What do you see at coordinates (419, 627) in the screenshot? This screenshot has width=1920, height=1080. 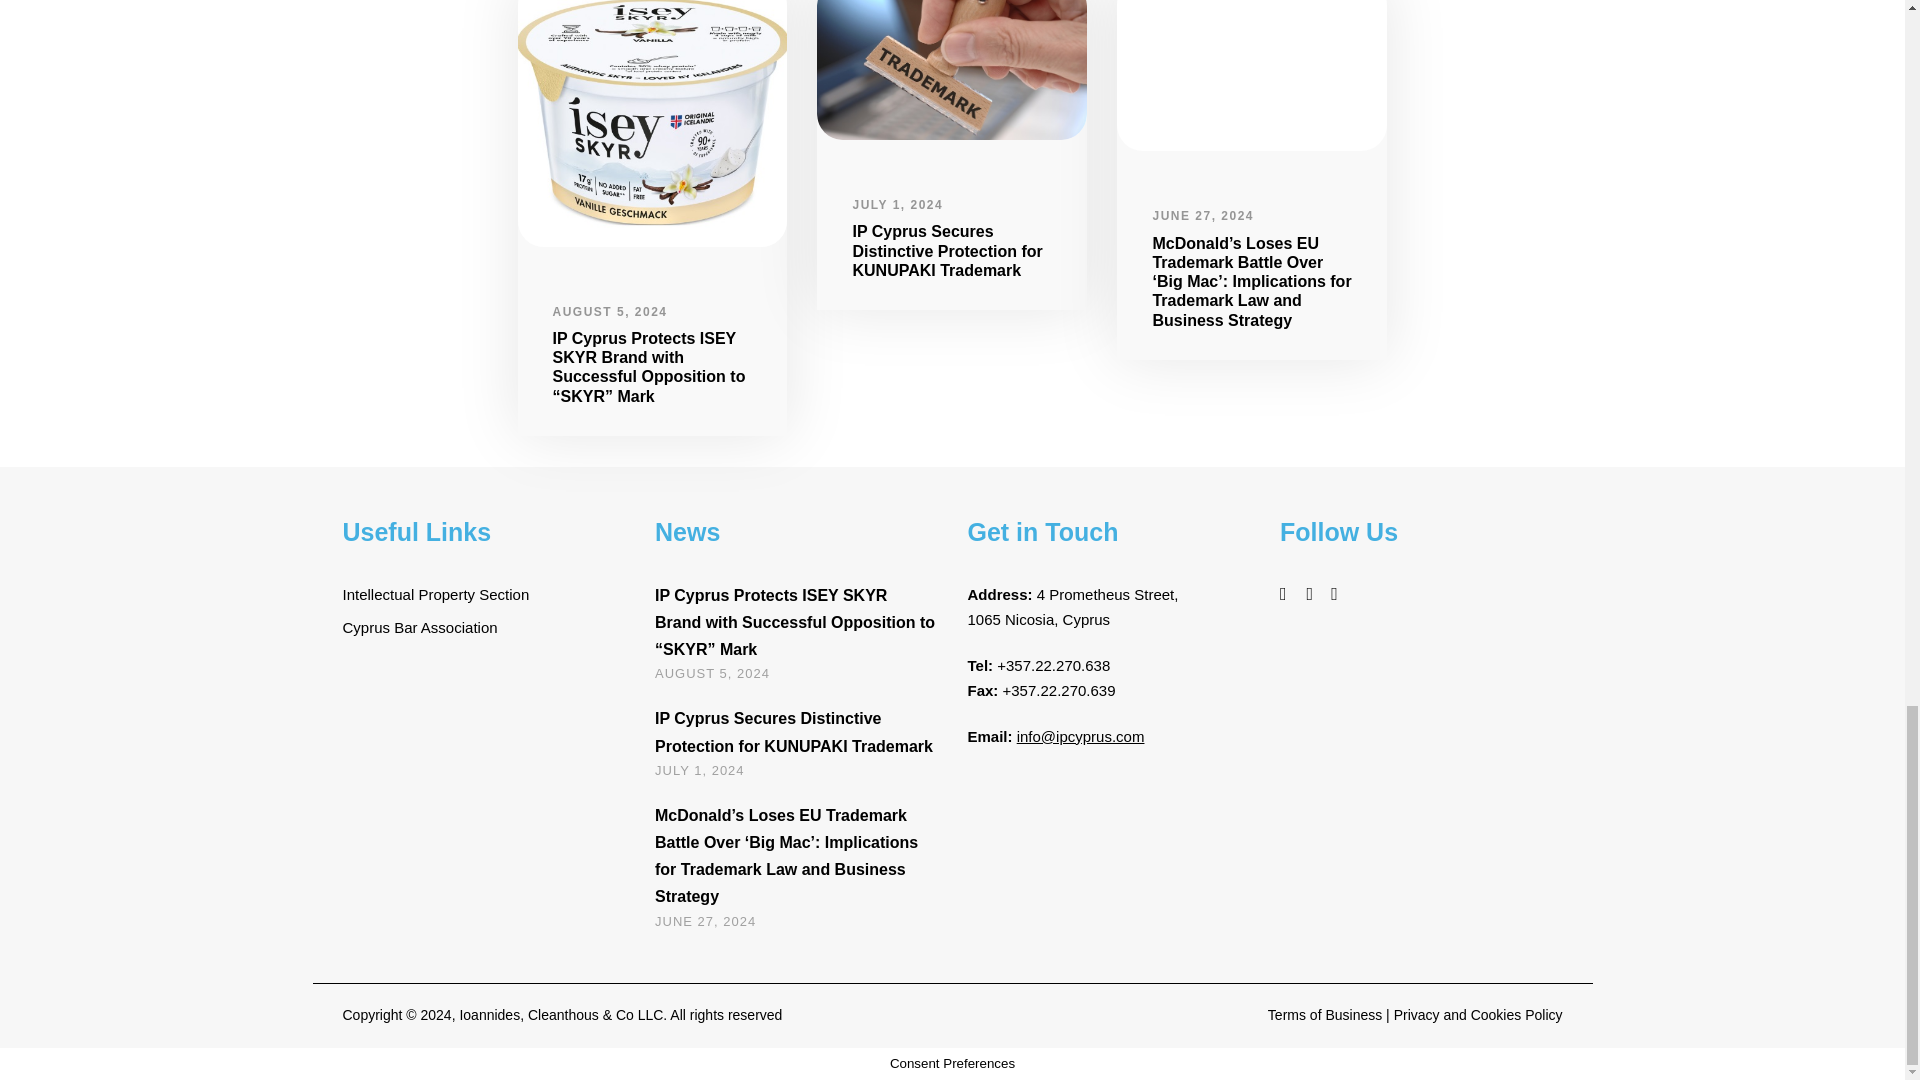 I see `Cyprus Bar Association` at bounding box center [419, 627].